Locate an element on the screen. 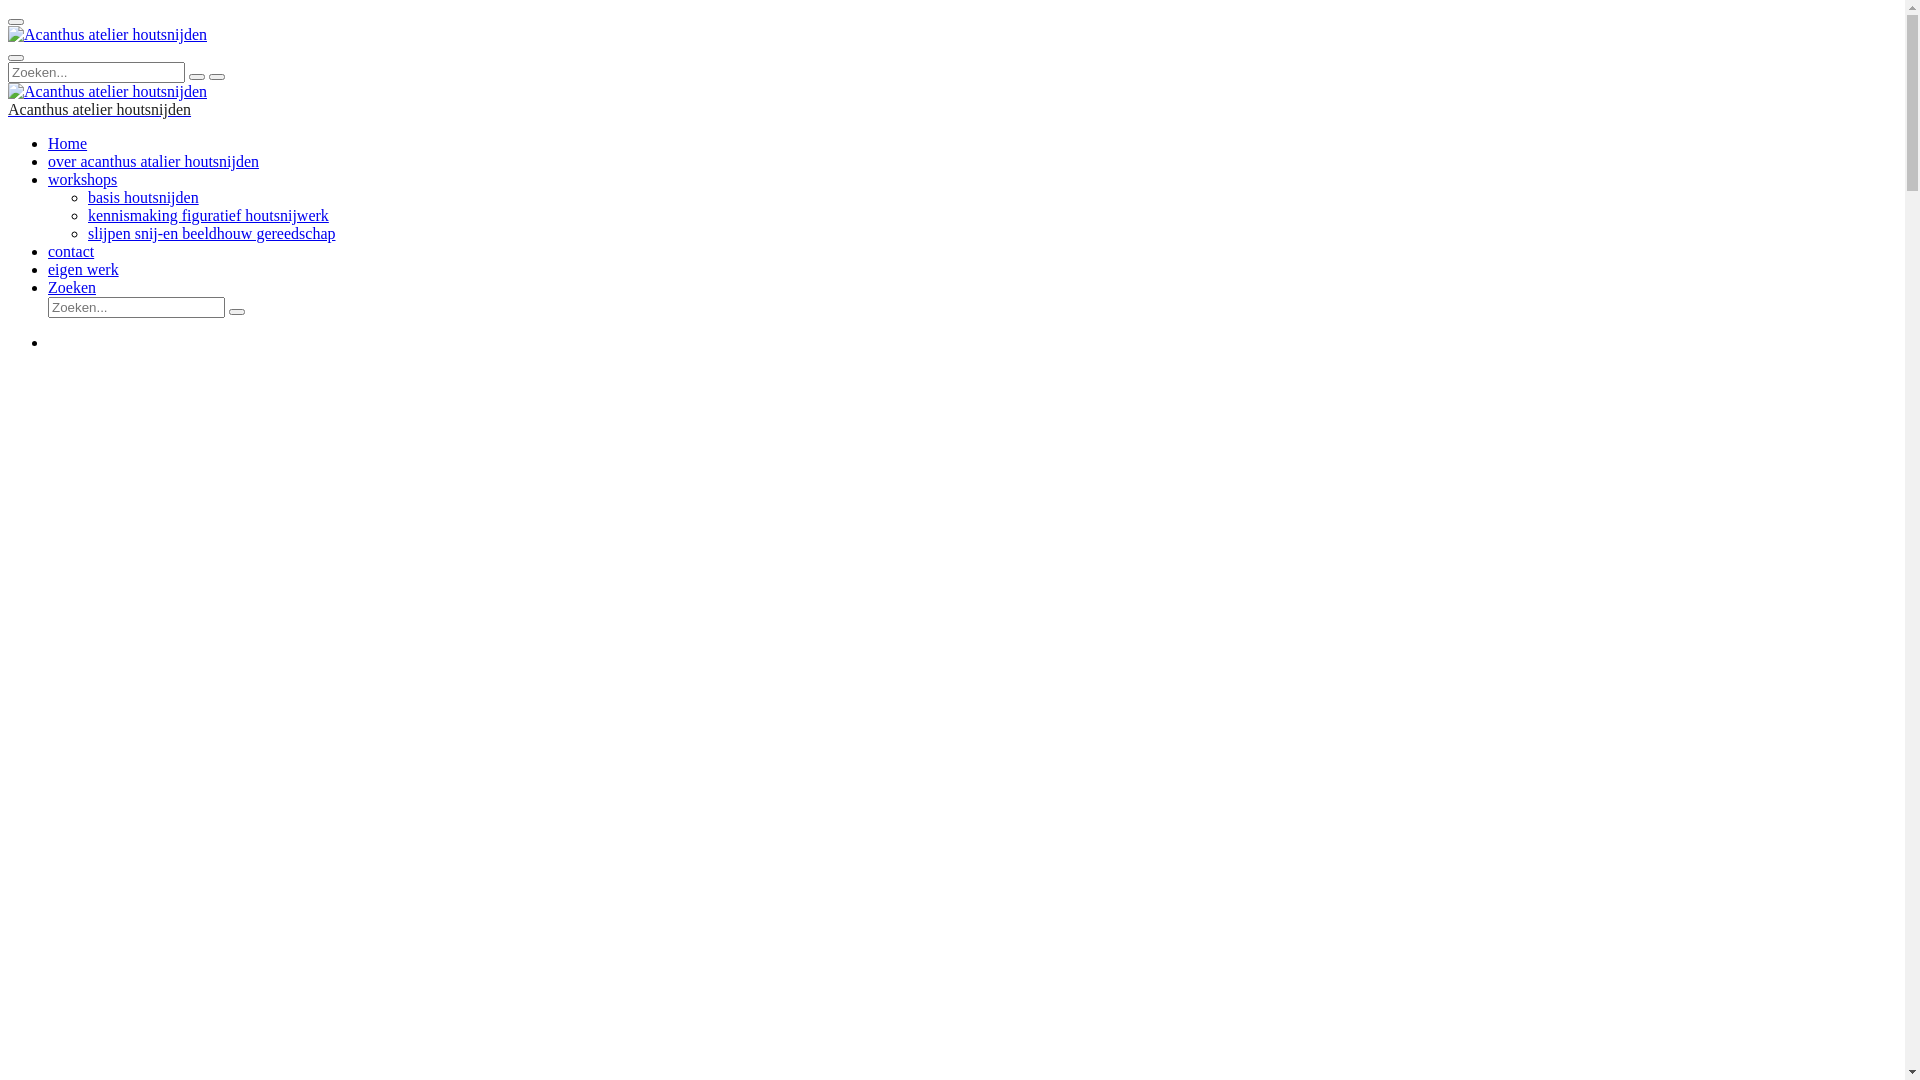 Image resolution: width=1920 pixels, height=1080 pixels. slijpen snij-en beeldhouw gereedschap is located at coordinates (212, 234).